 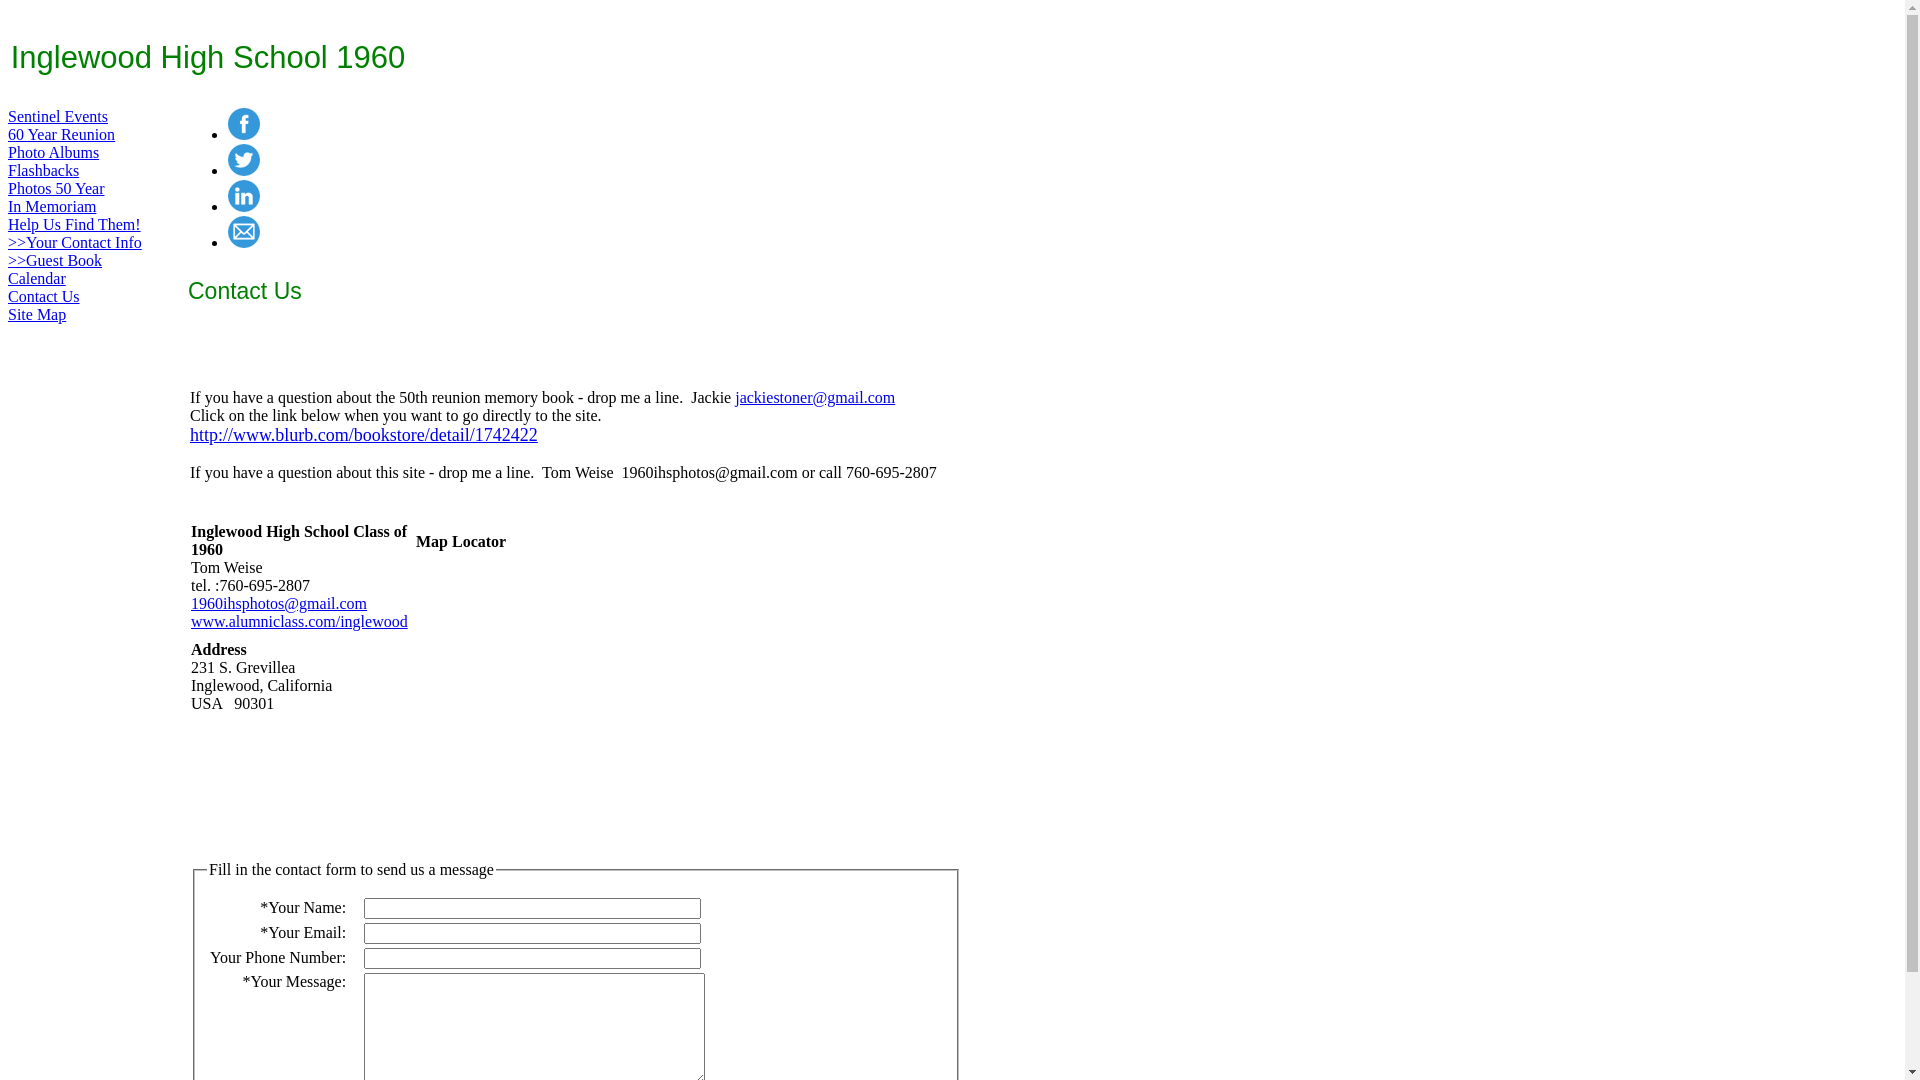 I want to click on Flashbacks, so click(x=44, y=170).